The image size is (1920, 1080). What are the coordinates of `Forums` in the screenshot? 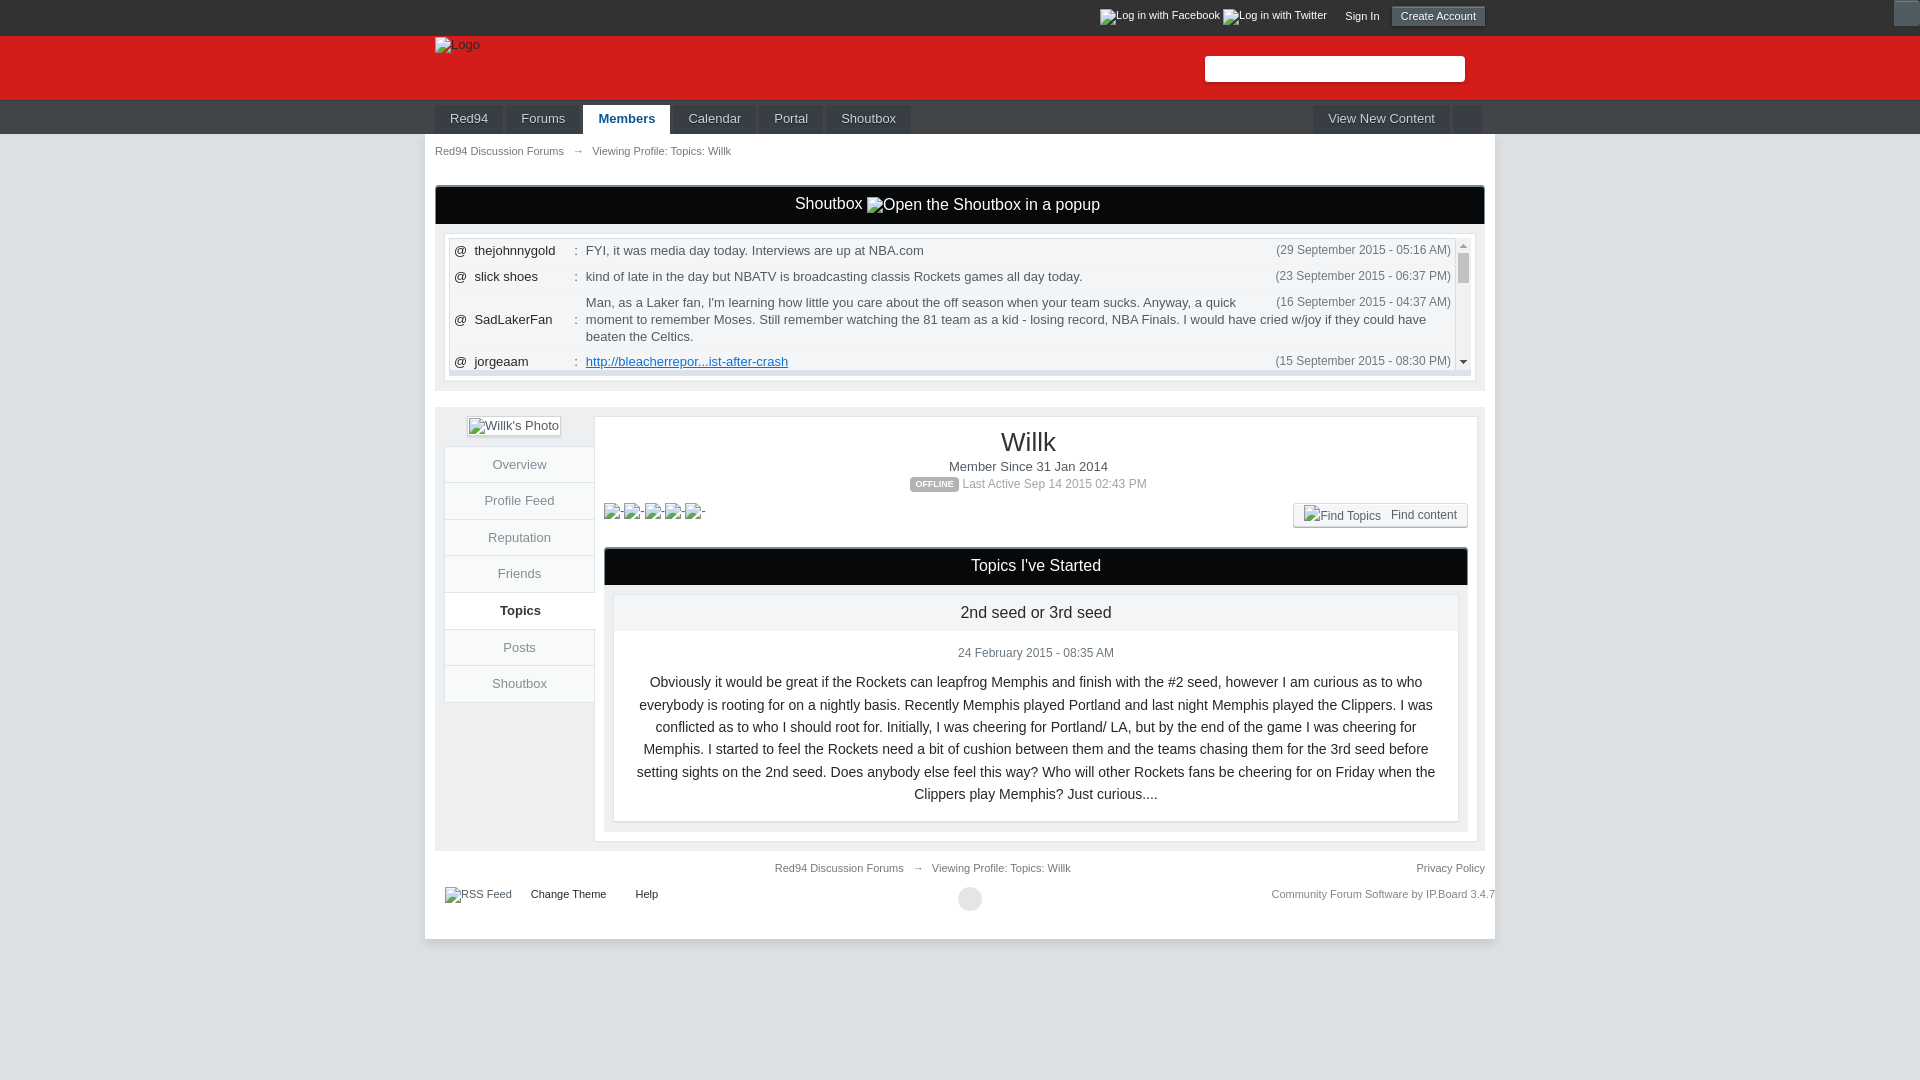 It's located at (542, 118).